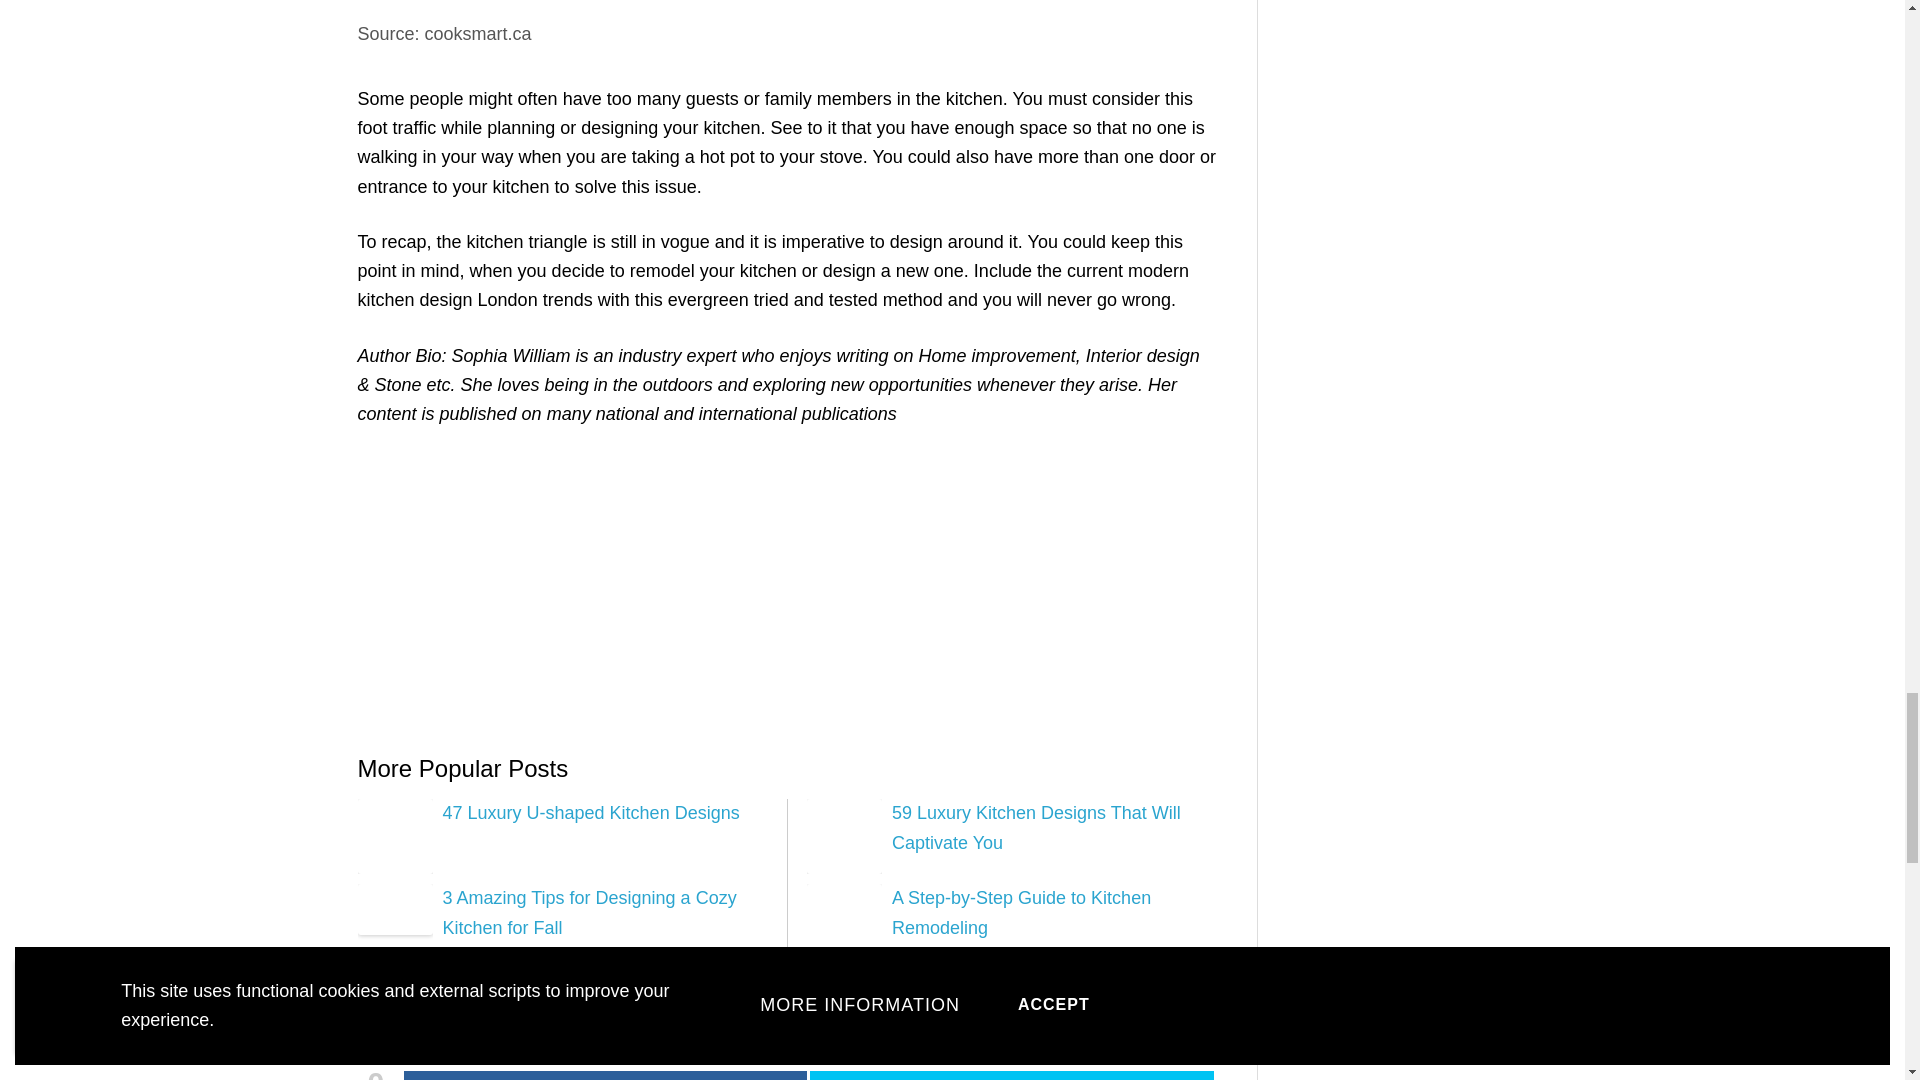  Describe the element at coordinates (486, 1004) in the screenshot. I see `12 Inexpensive Kitchen Remodeling Ideas` at that location.